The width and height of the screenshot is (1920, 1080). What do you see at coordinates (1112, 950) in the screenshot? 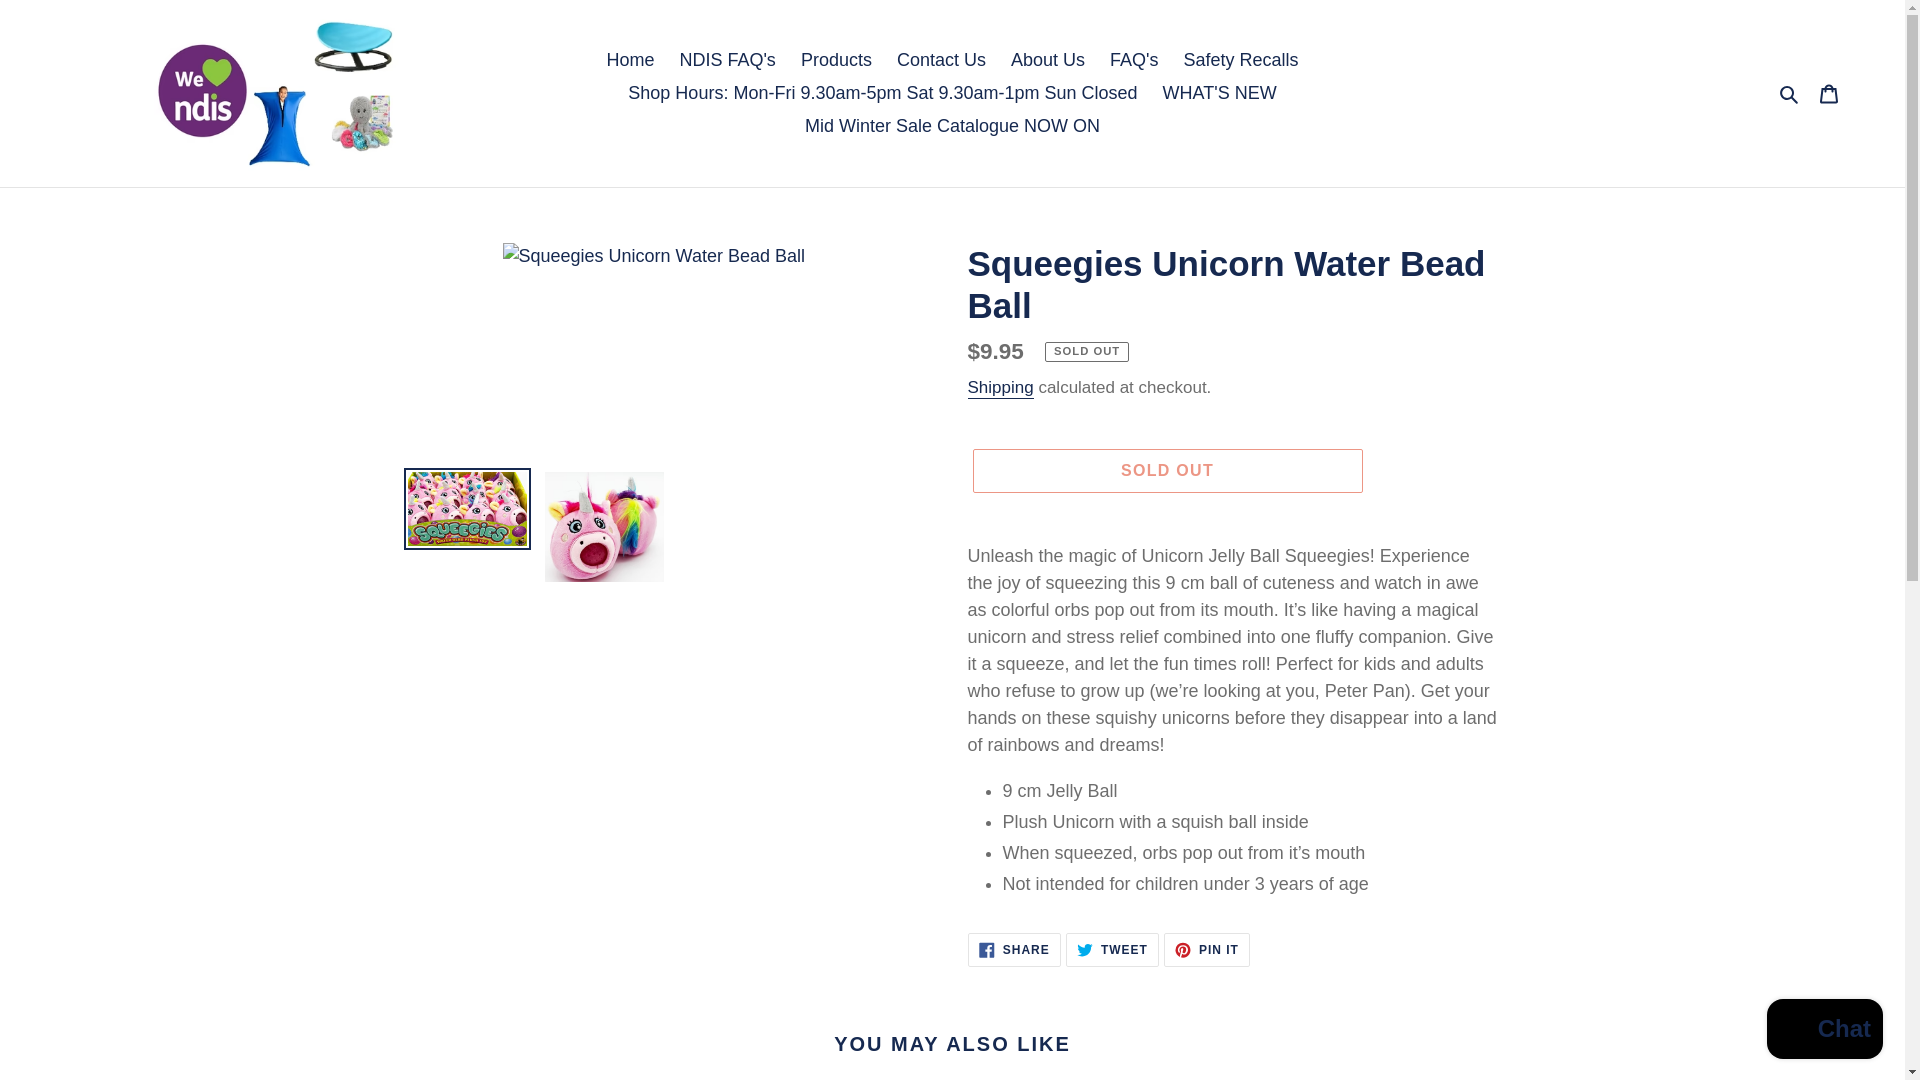
I see `Contact Us` at bounding box center [1112, 950].